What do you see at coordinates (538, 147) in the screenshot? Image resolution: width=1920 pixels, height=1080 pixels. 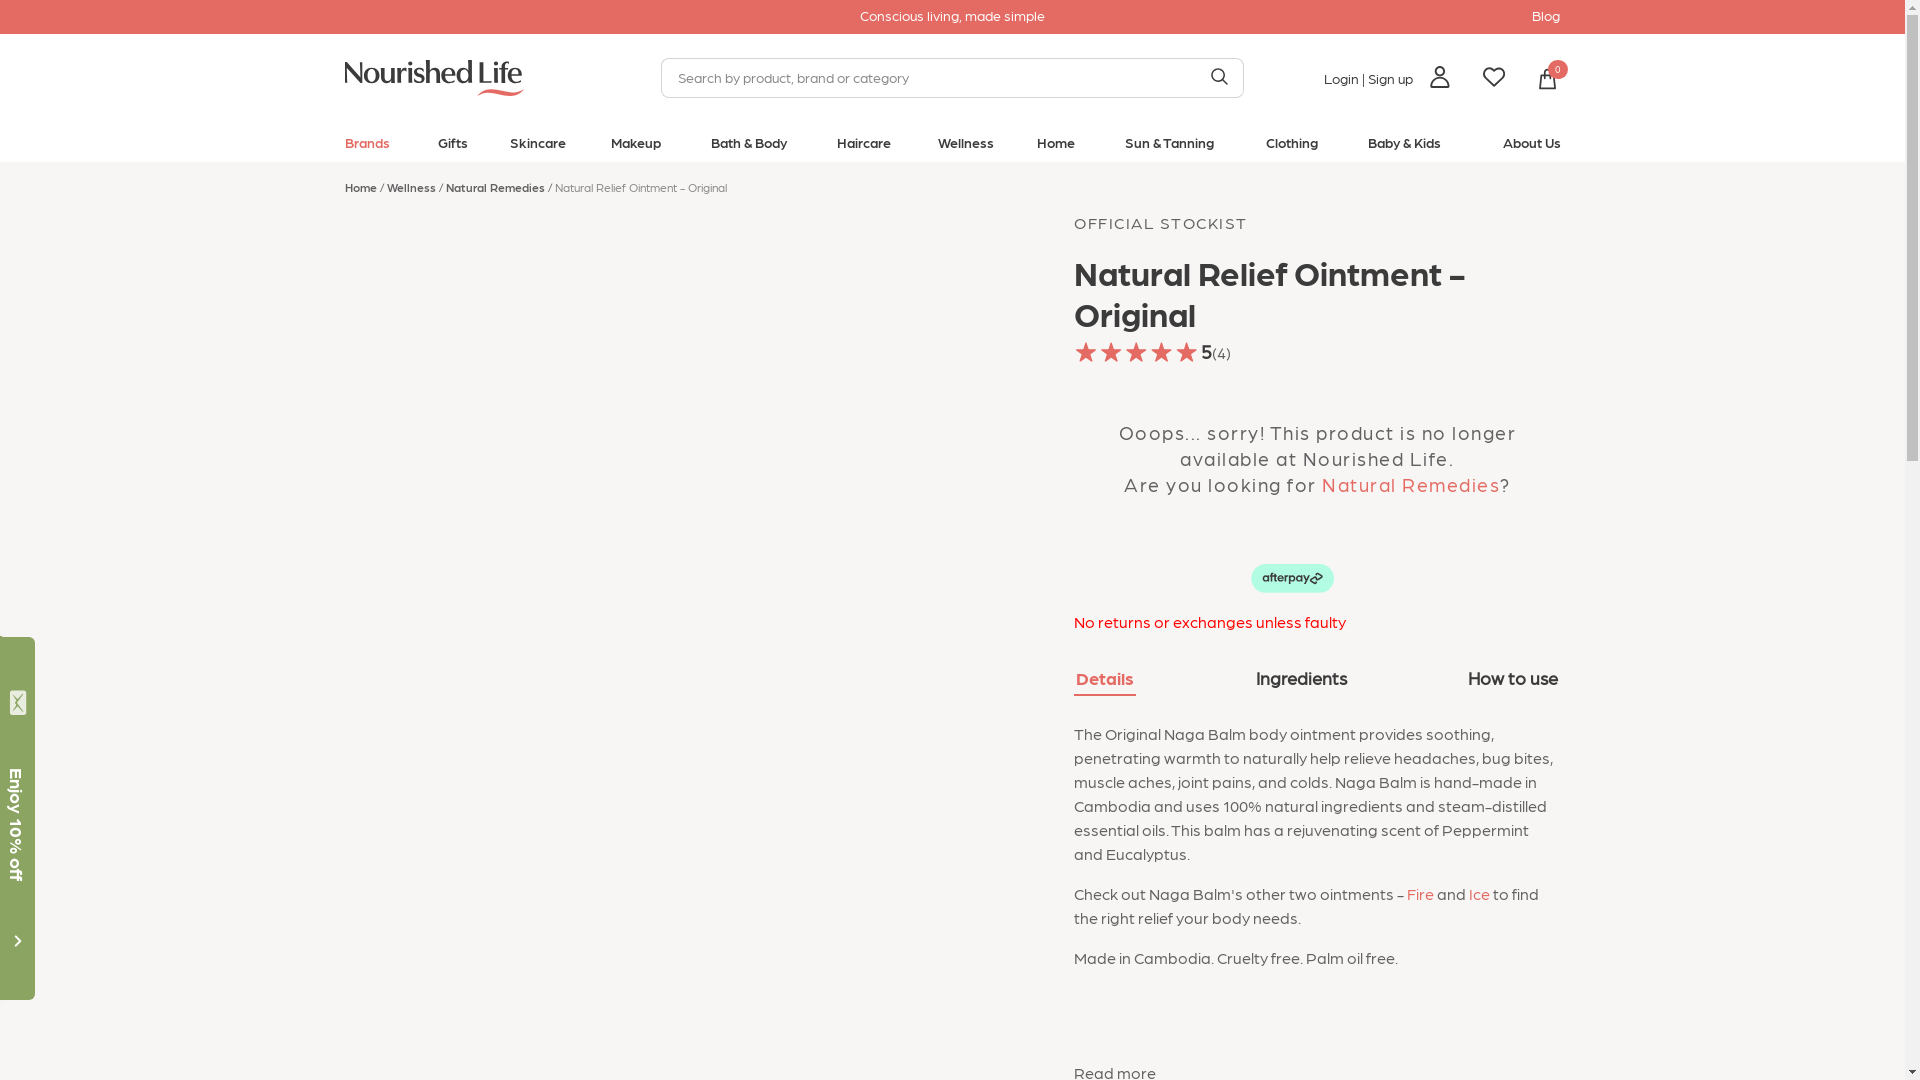 I see `Skincare` at bounding box center [538, 147].